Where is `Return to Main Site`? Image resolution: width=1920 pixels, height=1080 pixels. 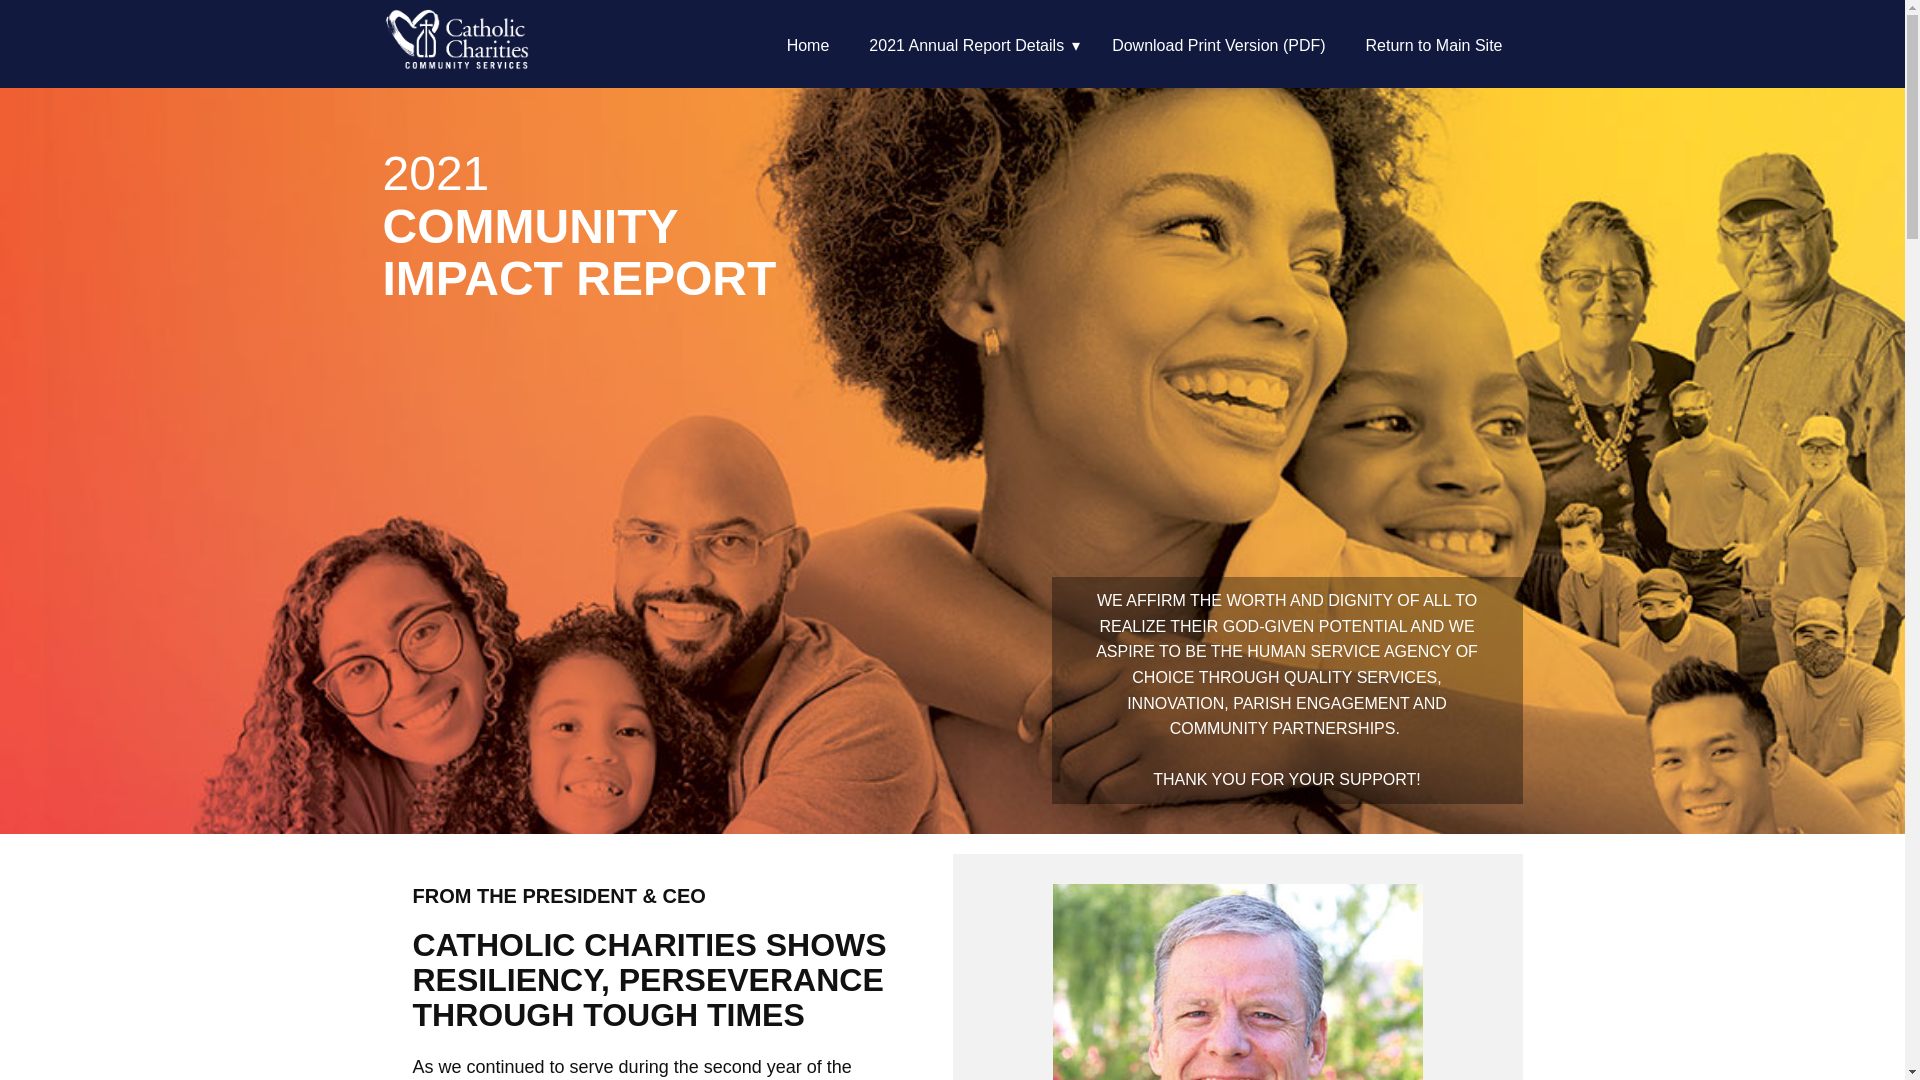
Return to Main Site is located at coordinates (1434, 46).